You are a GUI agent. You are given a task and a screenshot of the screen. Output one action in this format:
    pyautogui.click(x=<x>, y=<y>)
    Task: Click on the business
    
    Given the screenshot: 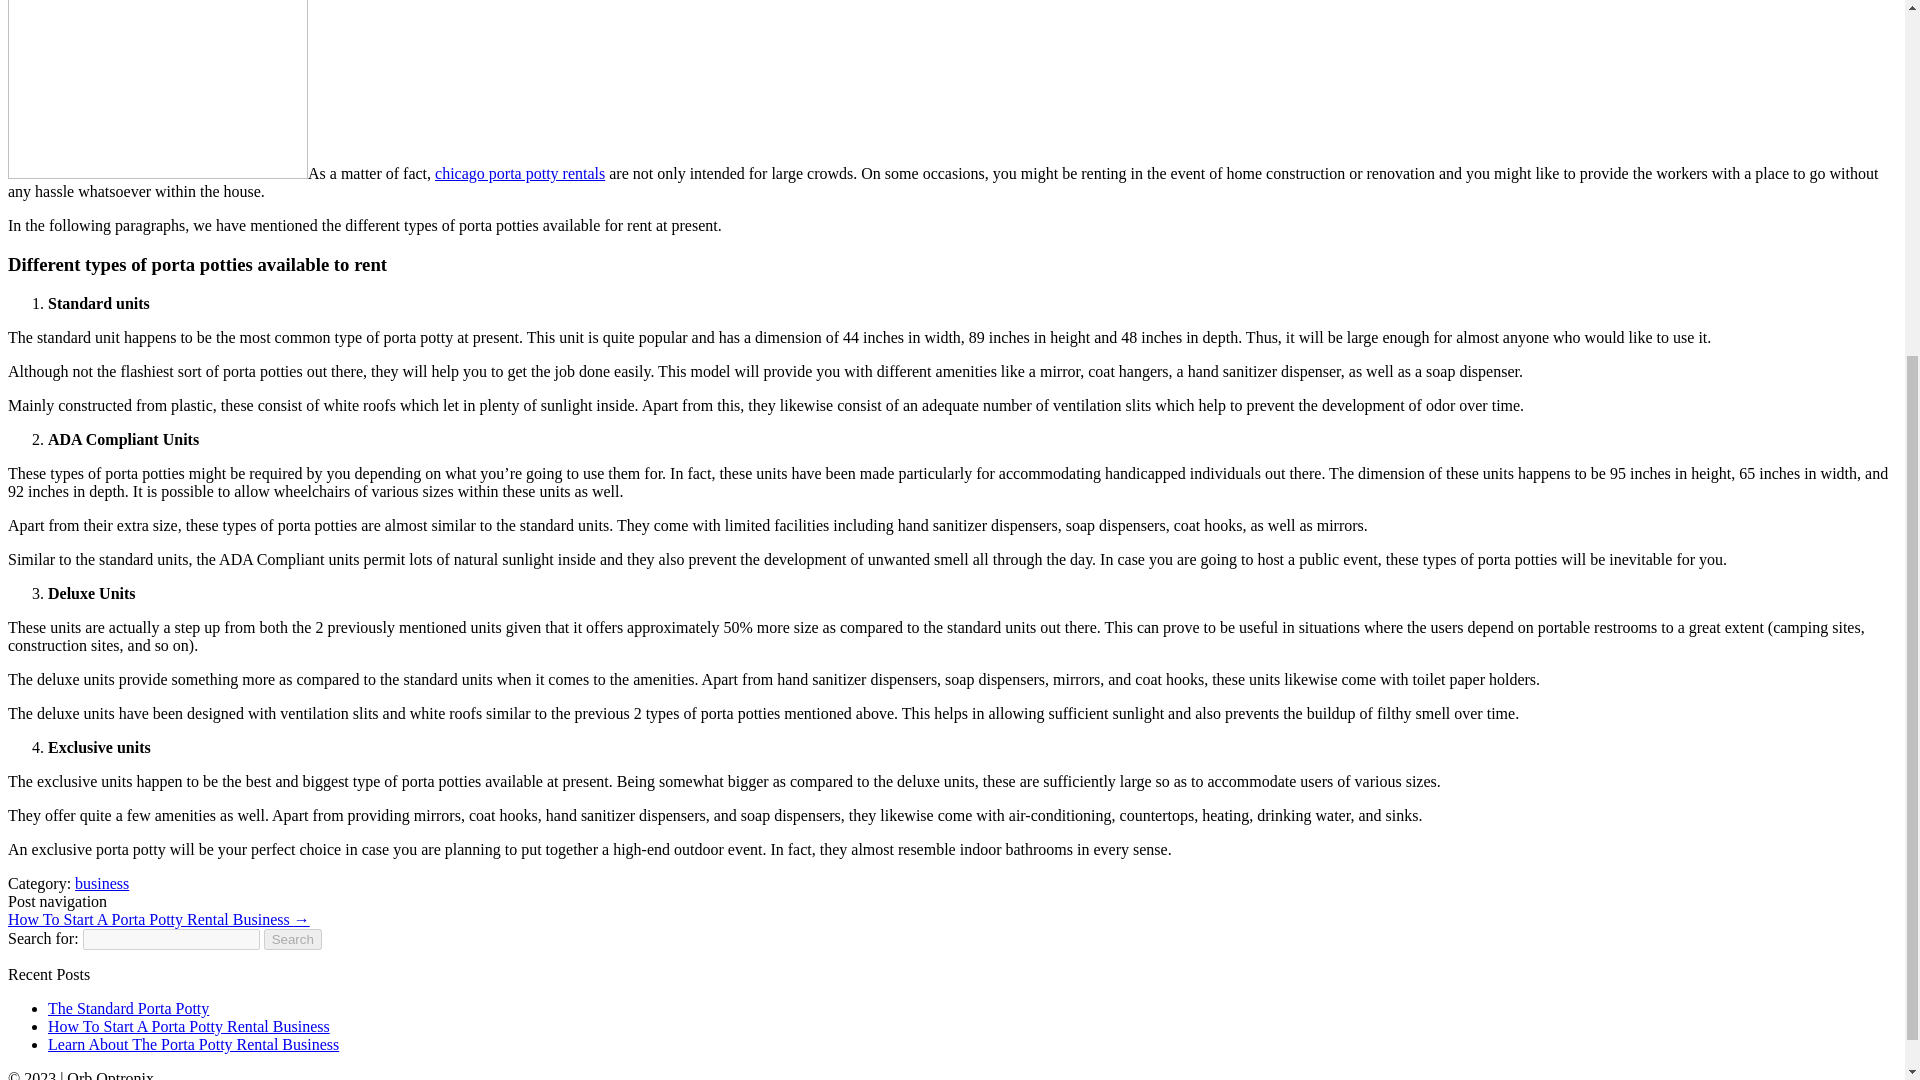 What is the action you would take?
    pyautogui.click(x=101, y=883)
    